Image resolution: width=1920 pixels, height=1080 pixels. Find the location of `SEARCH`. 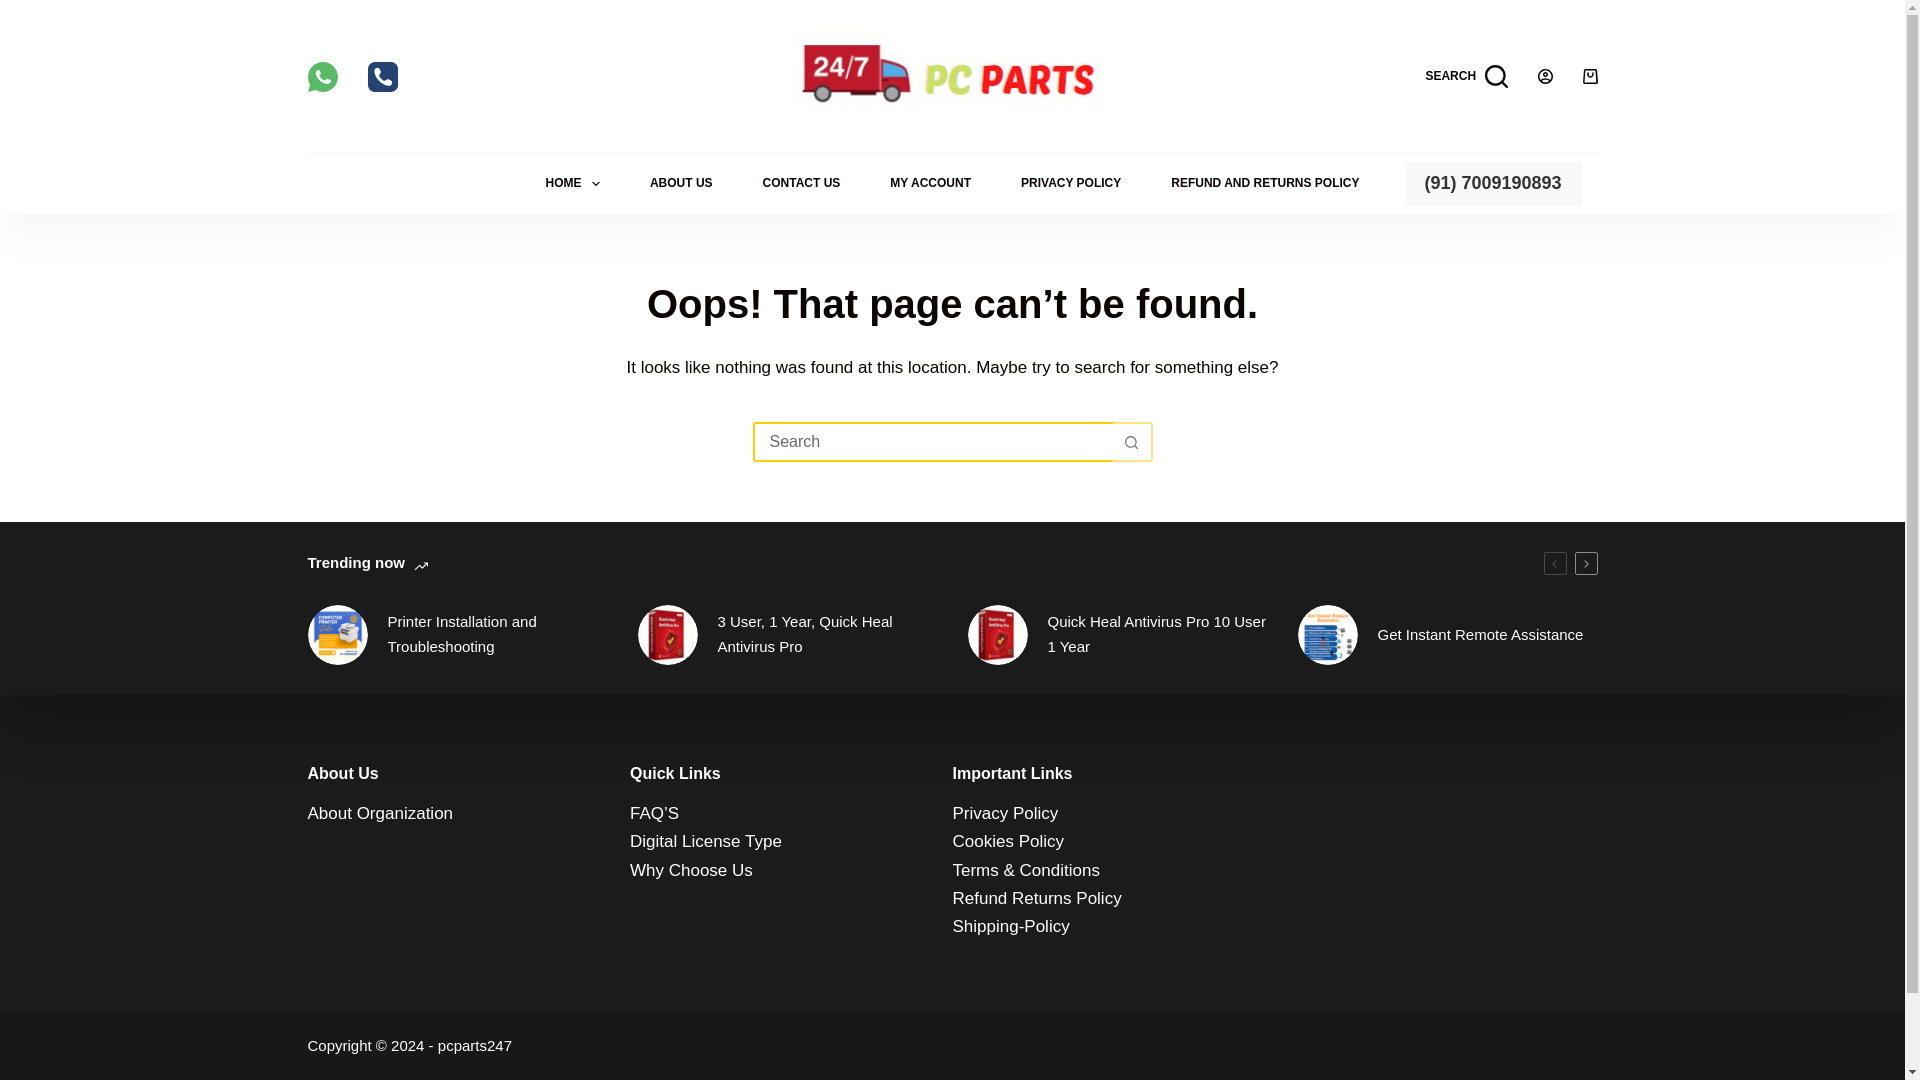

SEARCH is located at coordinates (1466, 76).